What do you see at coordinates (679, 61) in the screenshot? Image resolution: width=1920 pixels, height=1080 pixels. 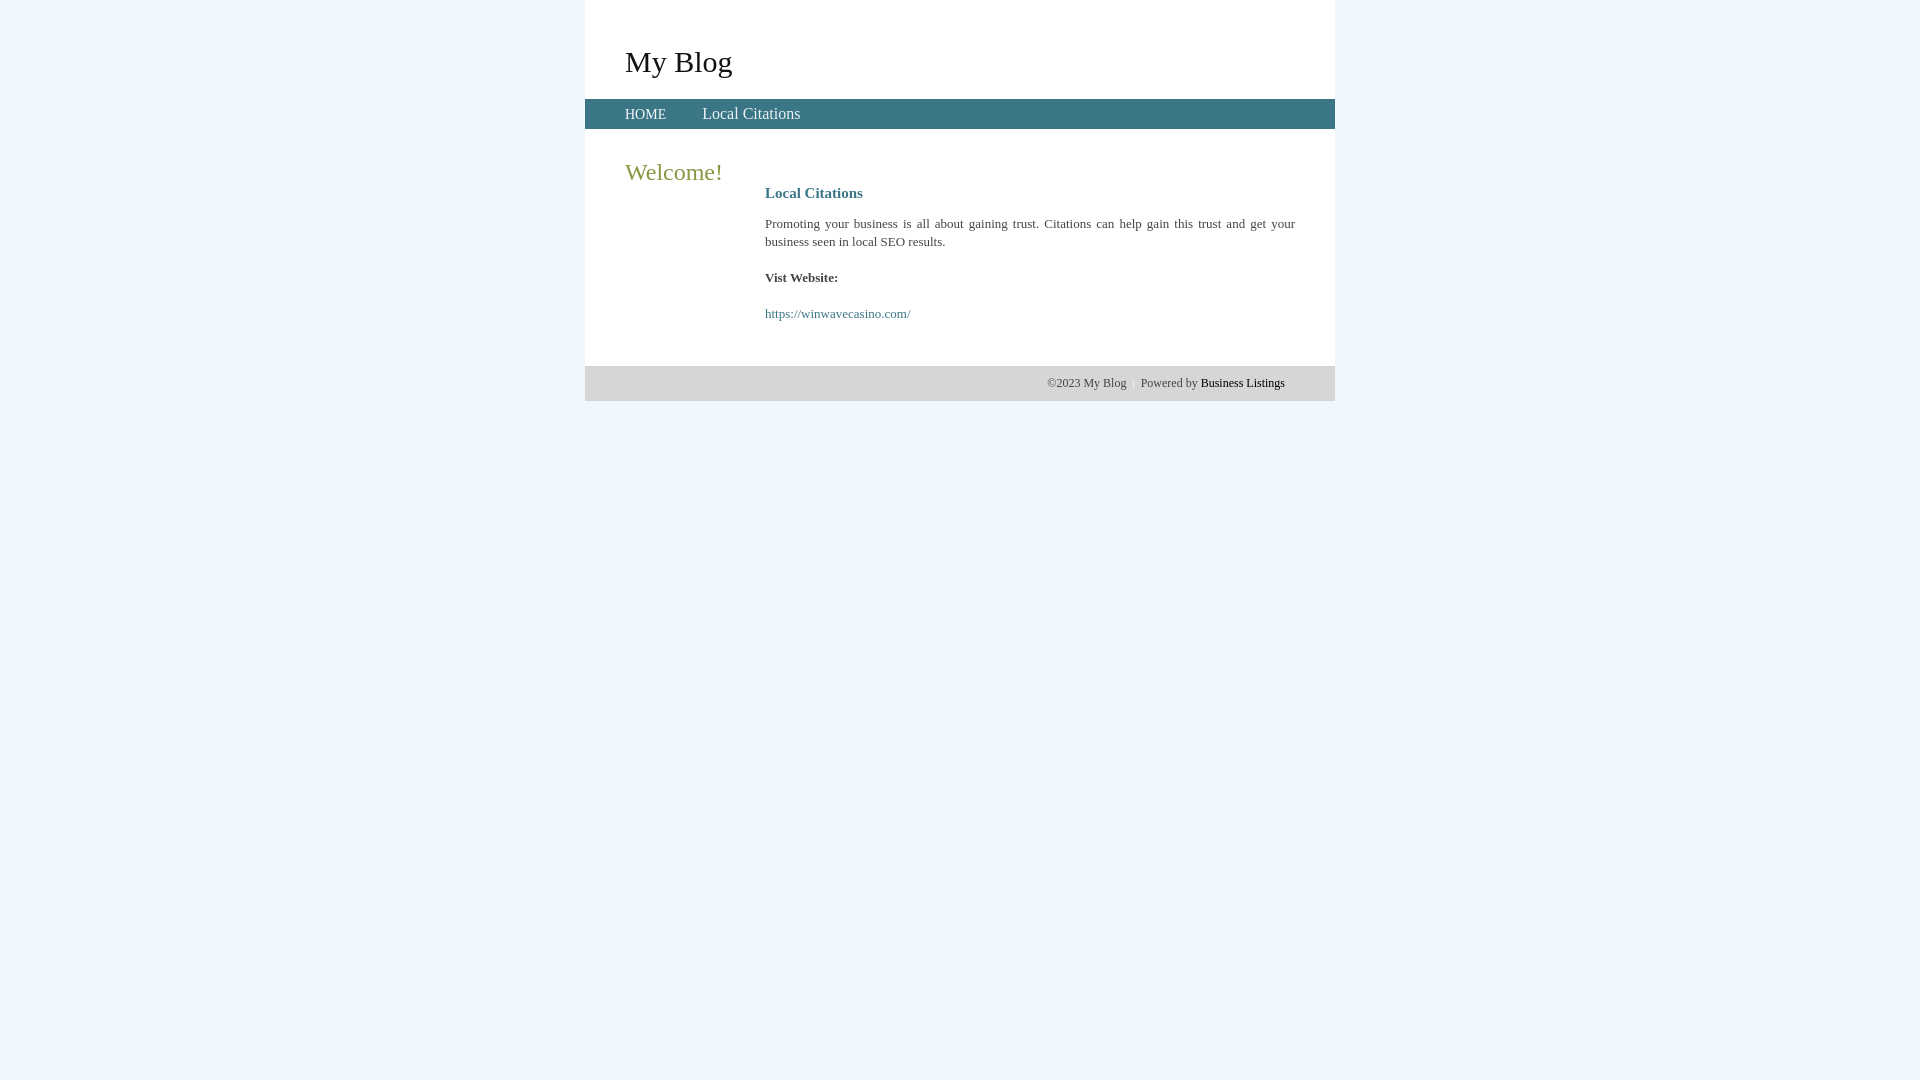 I see `My Blog` at bounding box center [679, 61].